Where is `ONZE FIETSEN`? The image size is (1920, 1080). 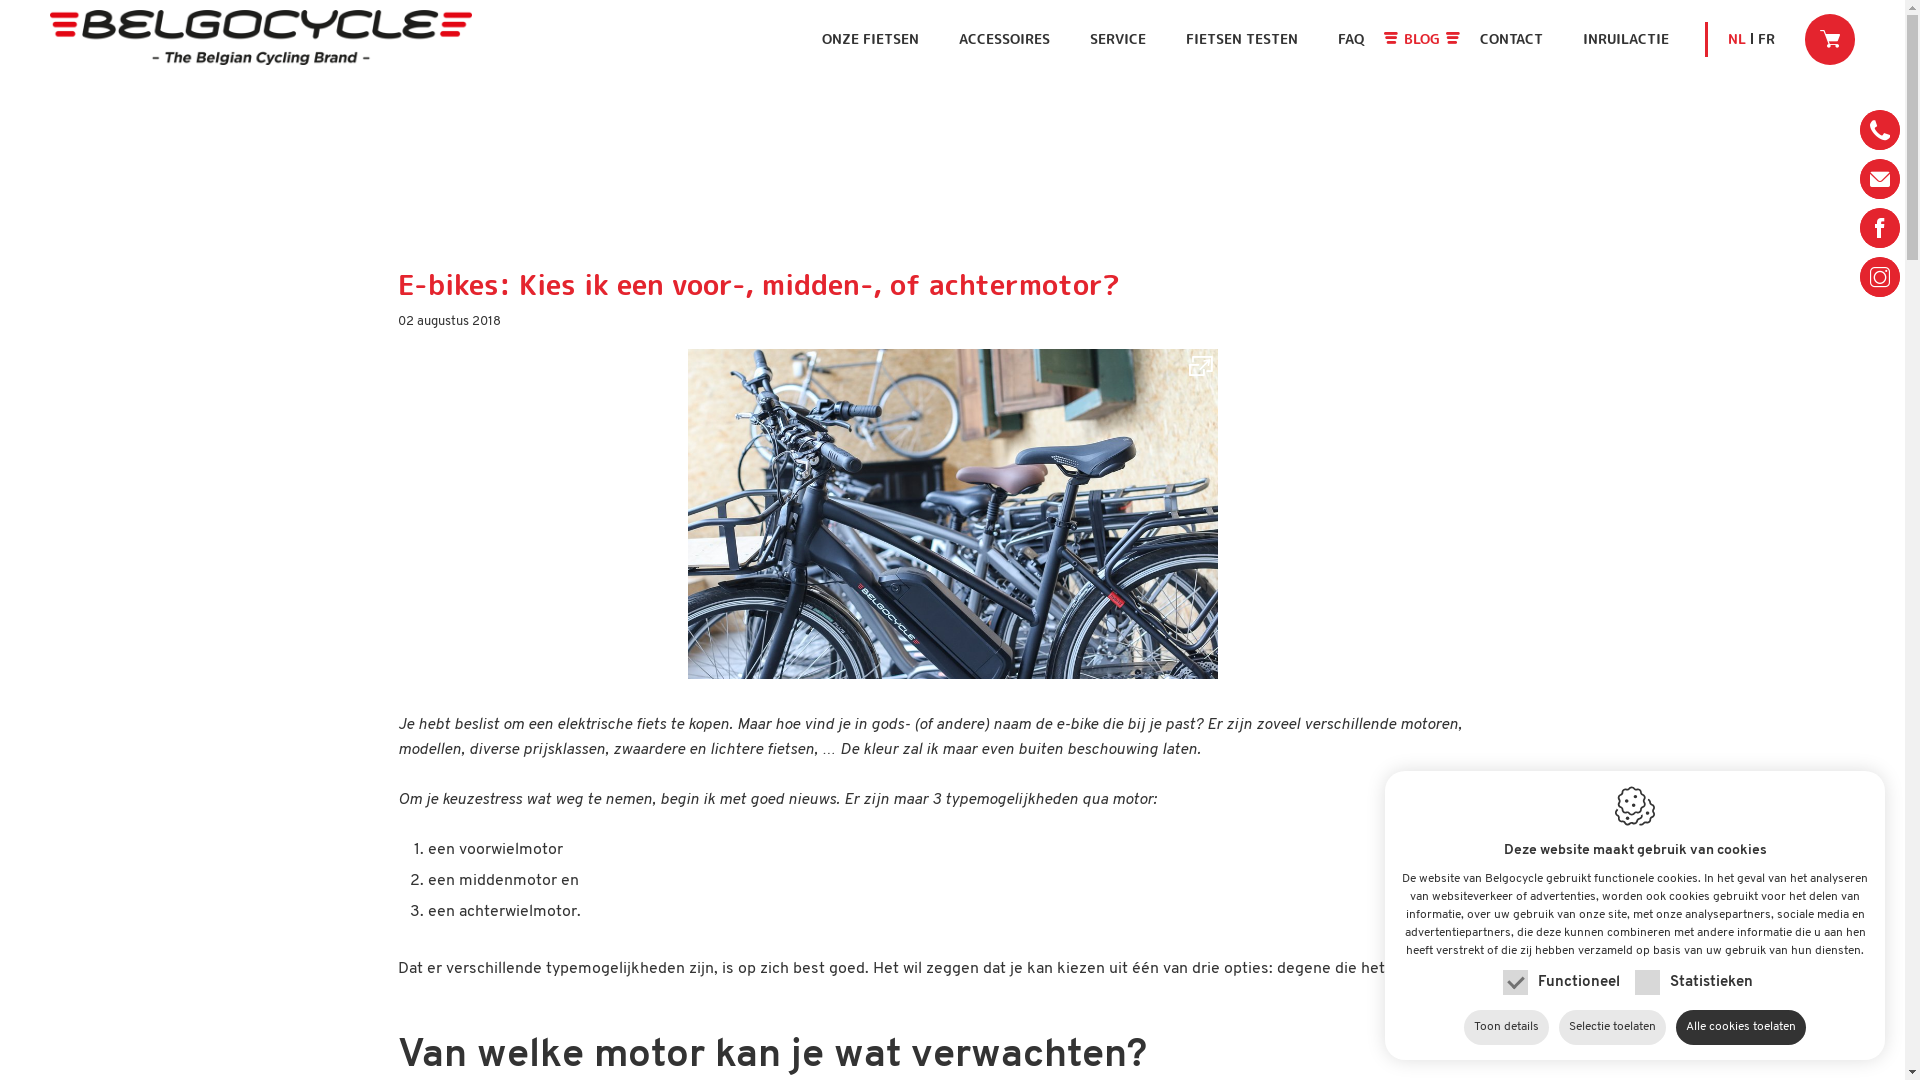
ONZE FIETSEN is located at coordinates (870, 39).